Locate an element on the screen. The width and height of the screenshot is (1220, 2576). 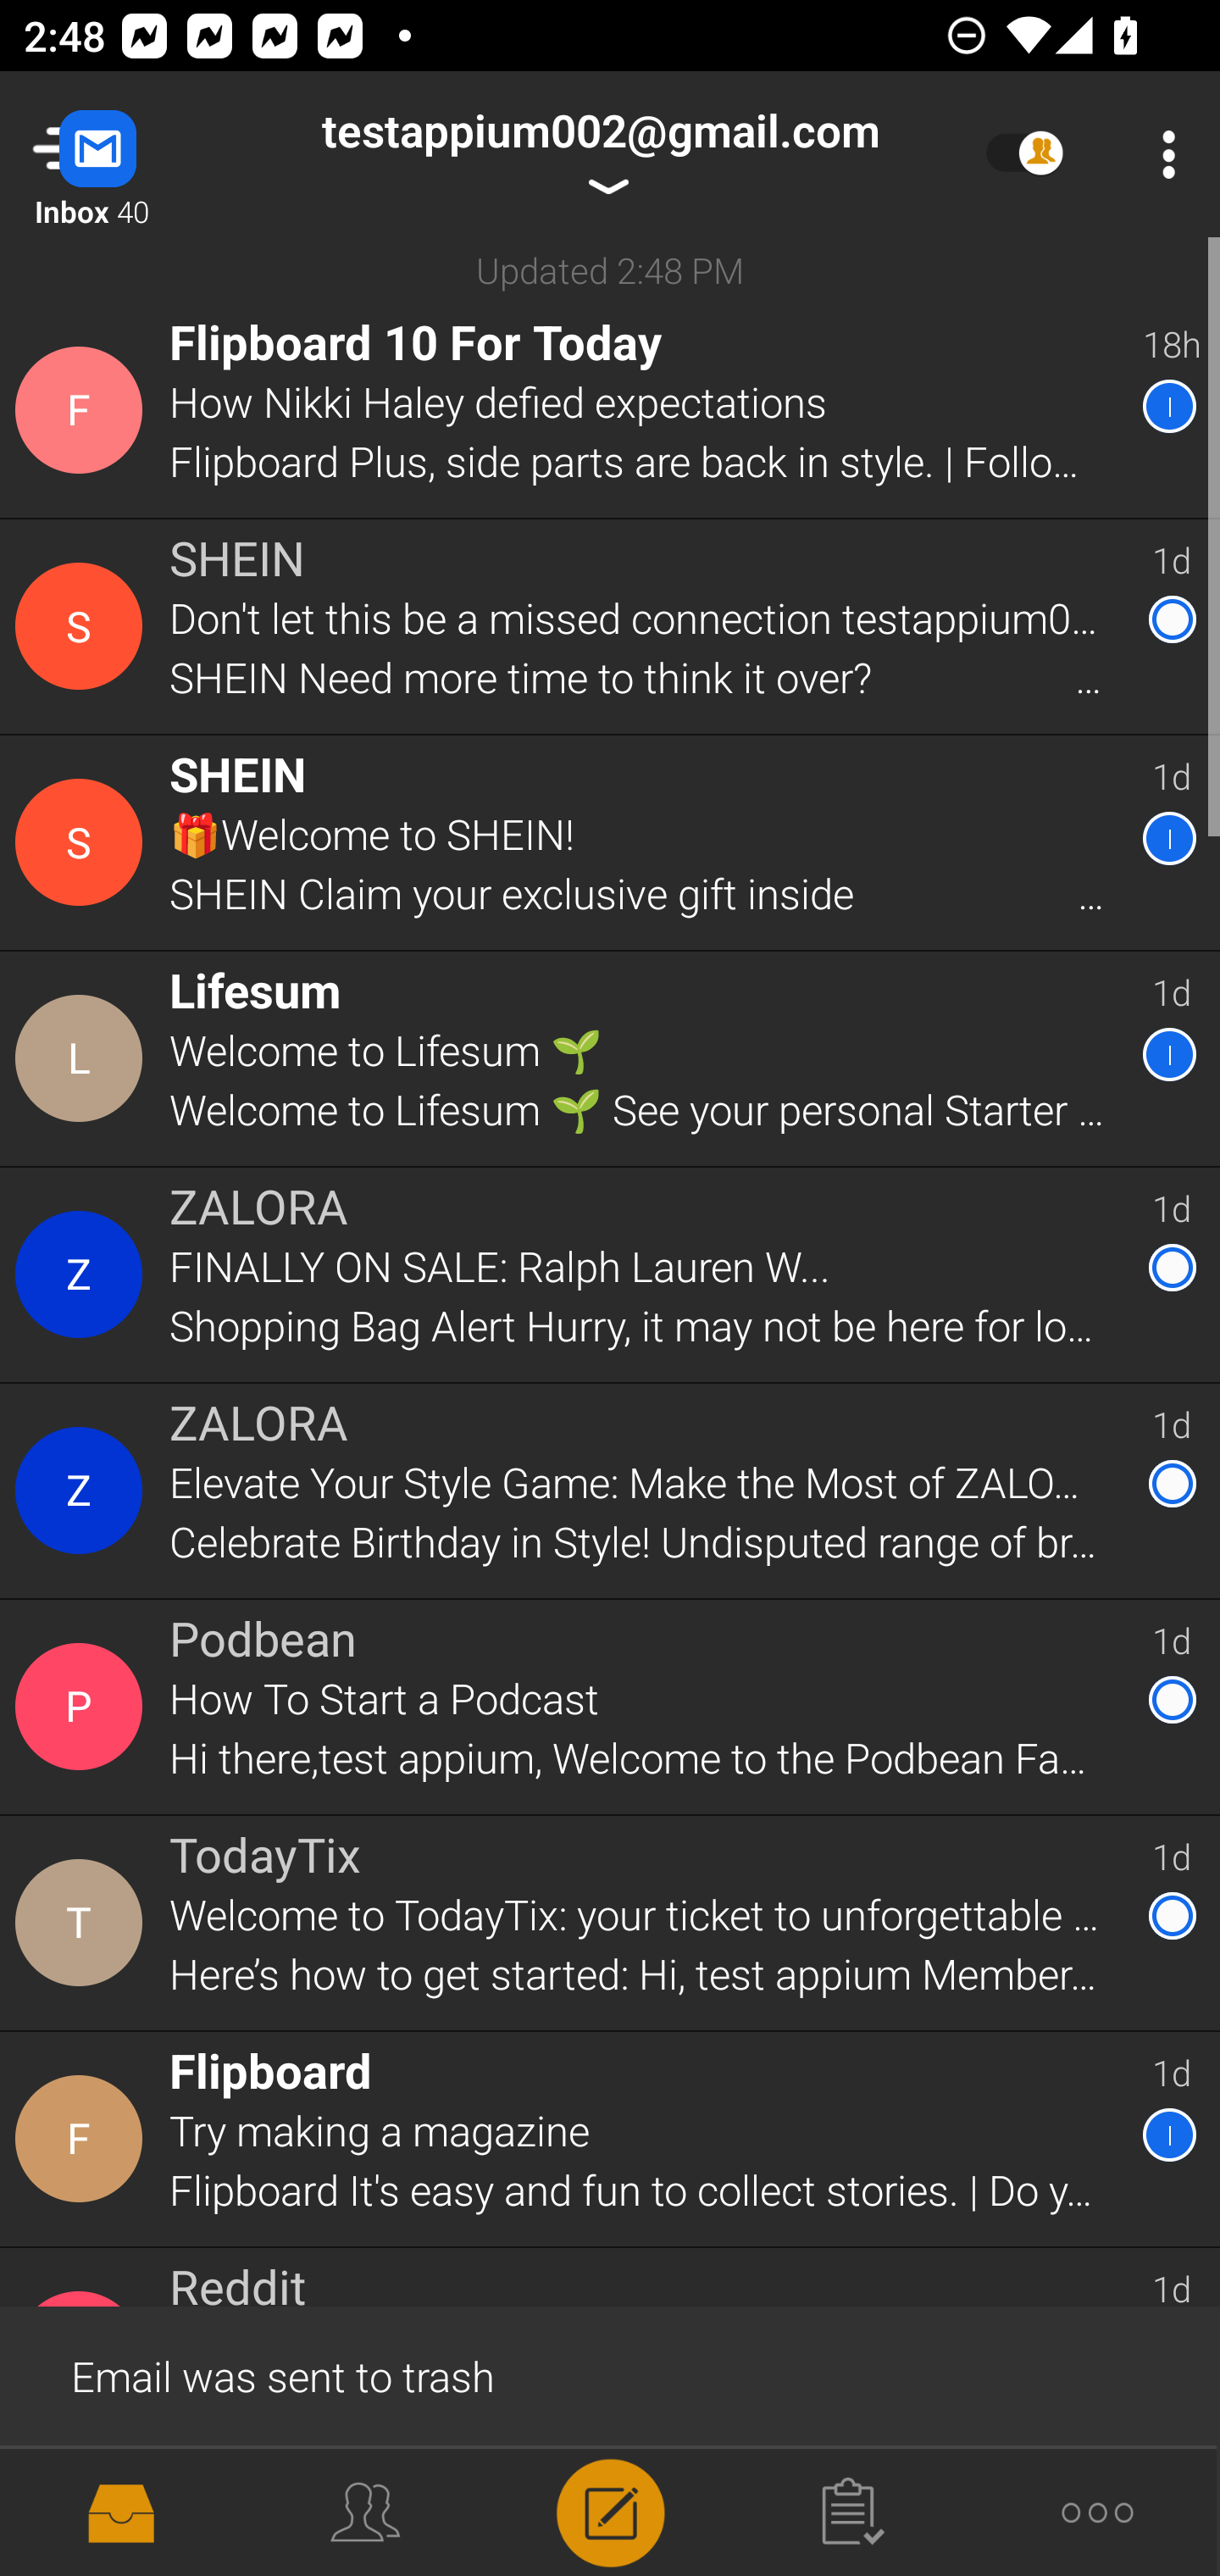
Contact Details is located at coordinates (83, 627).